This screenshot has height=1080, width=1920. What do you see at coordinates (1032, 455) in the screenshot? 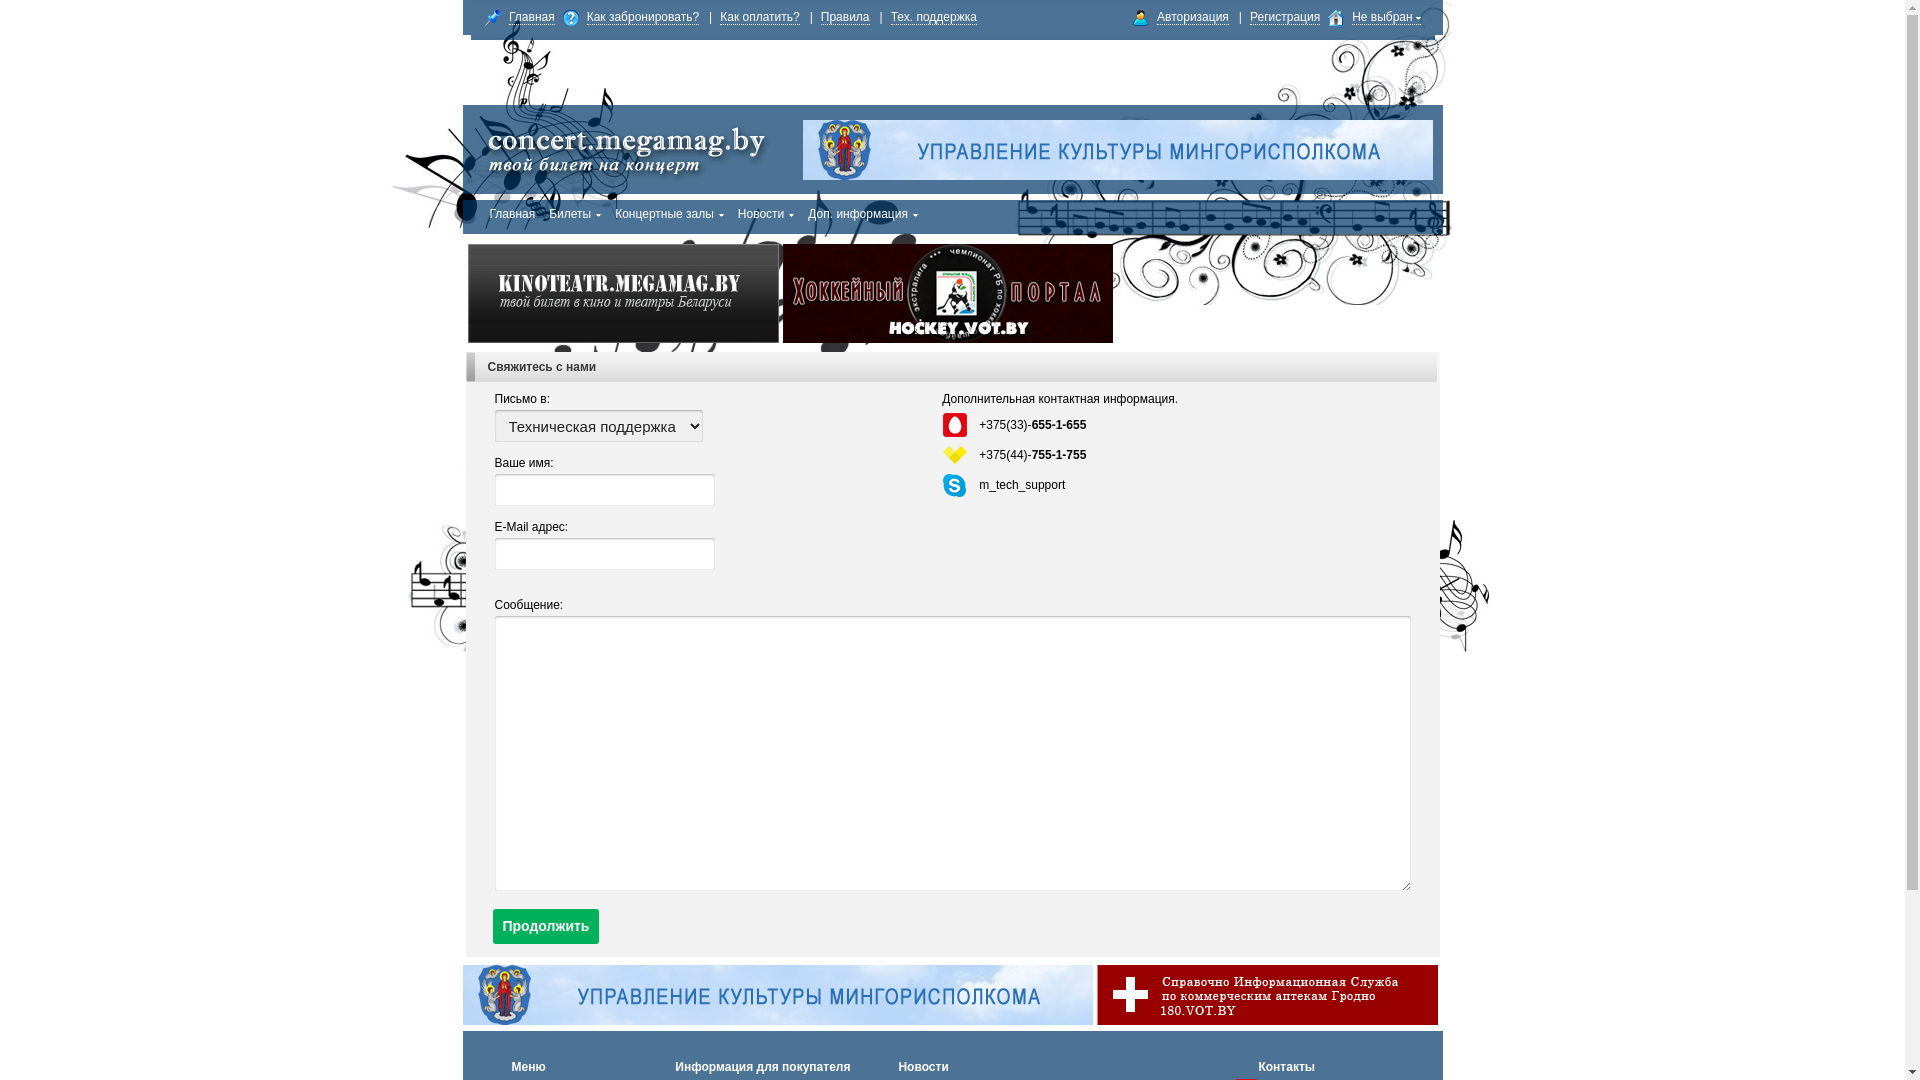
I see `+375(44)-755-1-755` at bounding box center [1032, 455].